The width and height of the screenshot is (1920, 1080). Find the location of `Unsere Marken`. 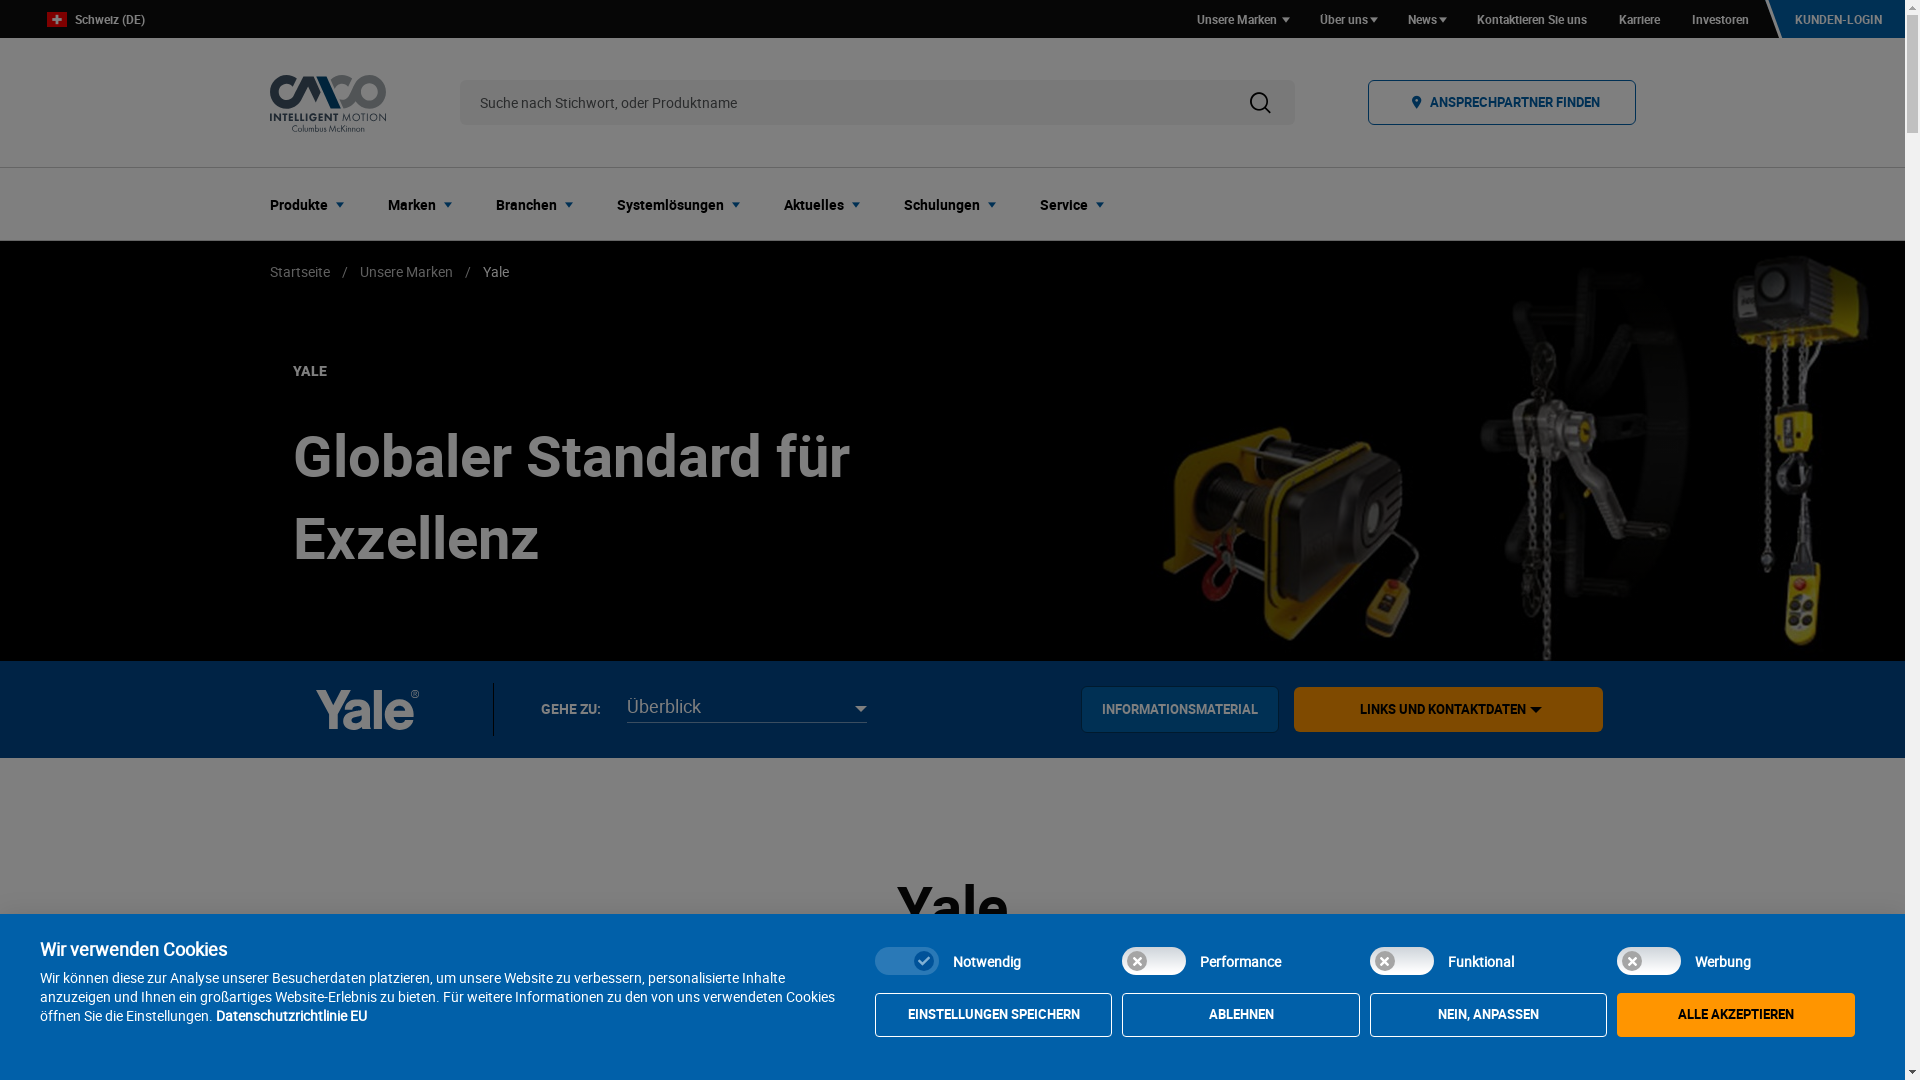

Unsere Marken is located at coordinates (406, 272).